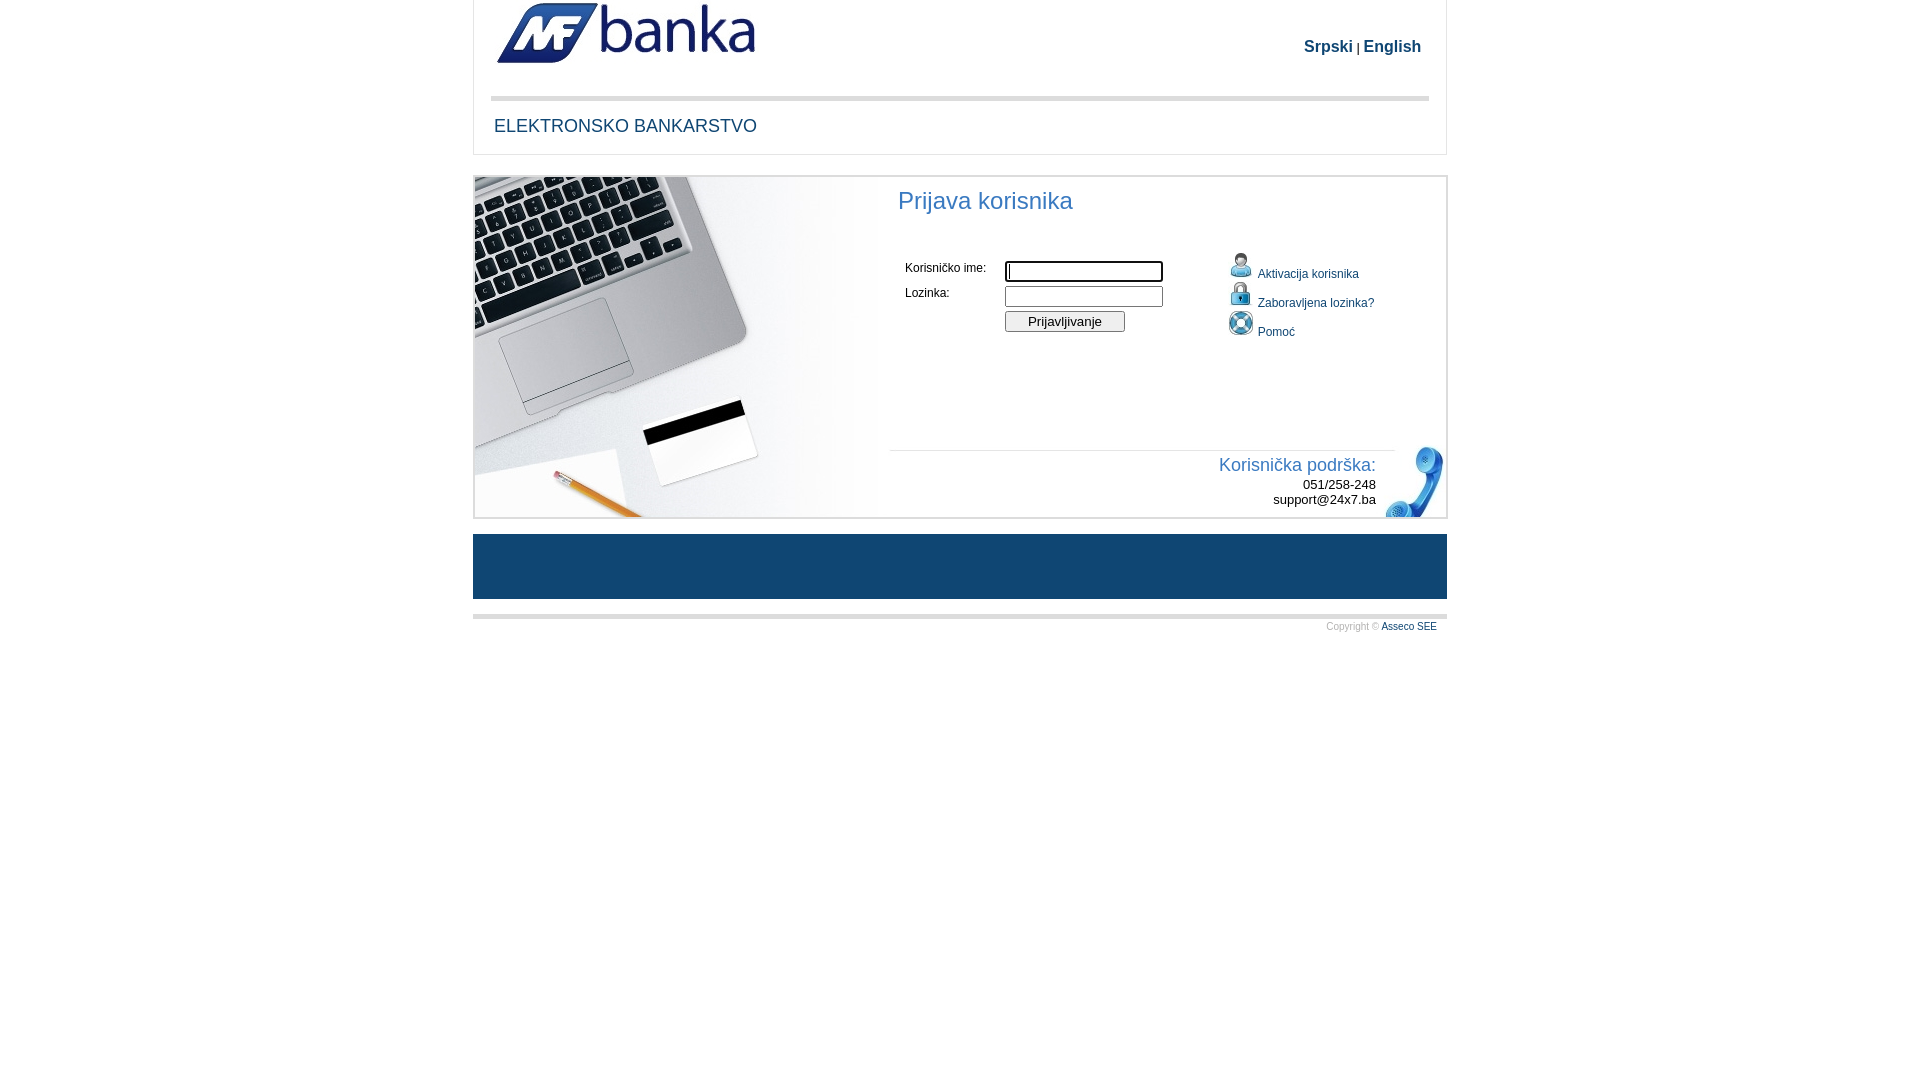 The width and height of the screenshot is (1920, 1080). Describe the element at coordinates (1065, 322) in the screenshot. I see `Prijavljivanje` at that location.